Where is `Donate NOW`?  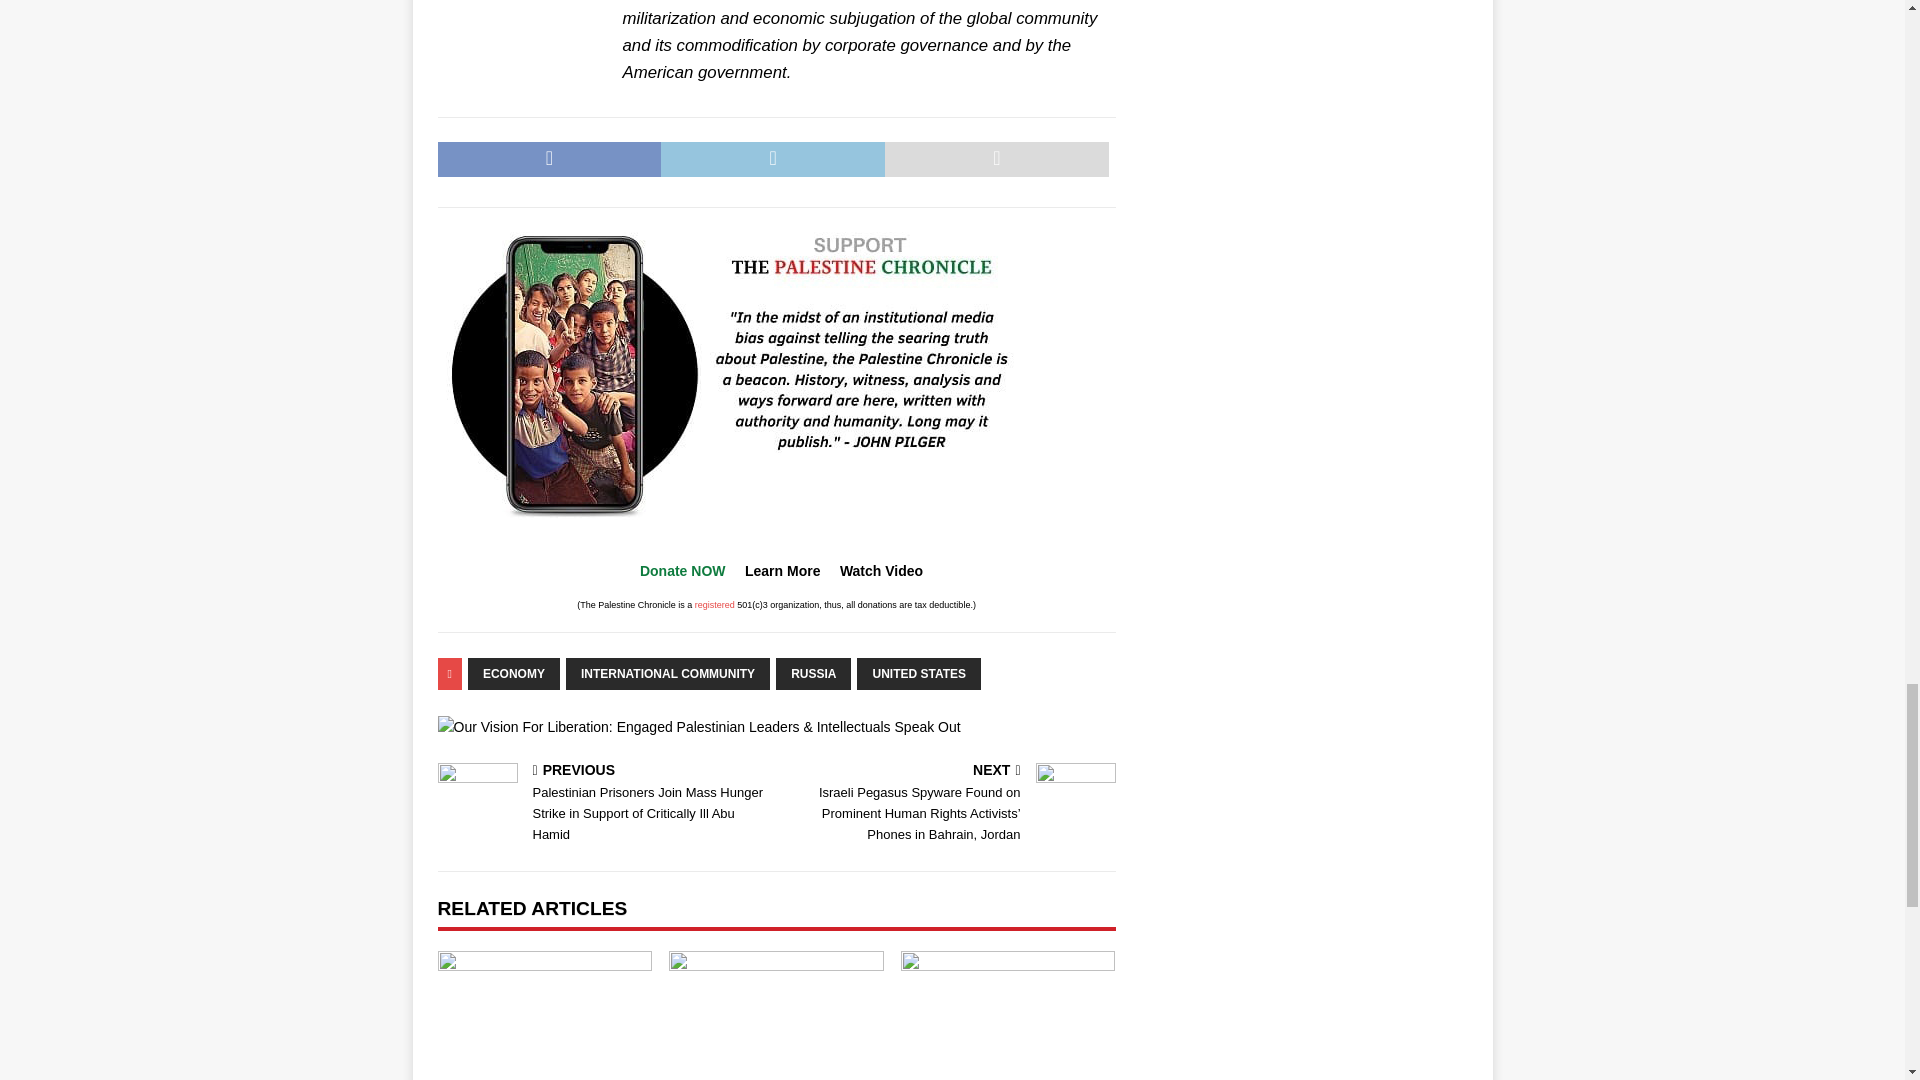
Donate NOW is located at coordinates (682, 570).